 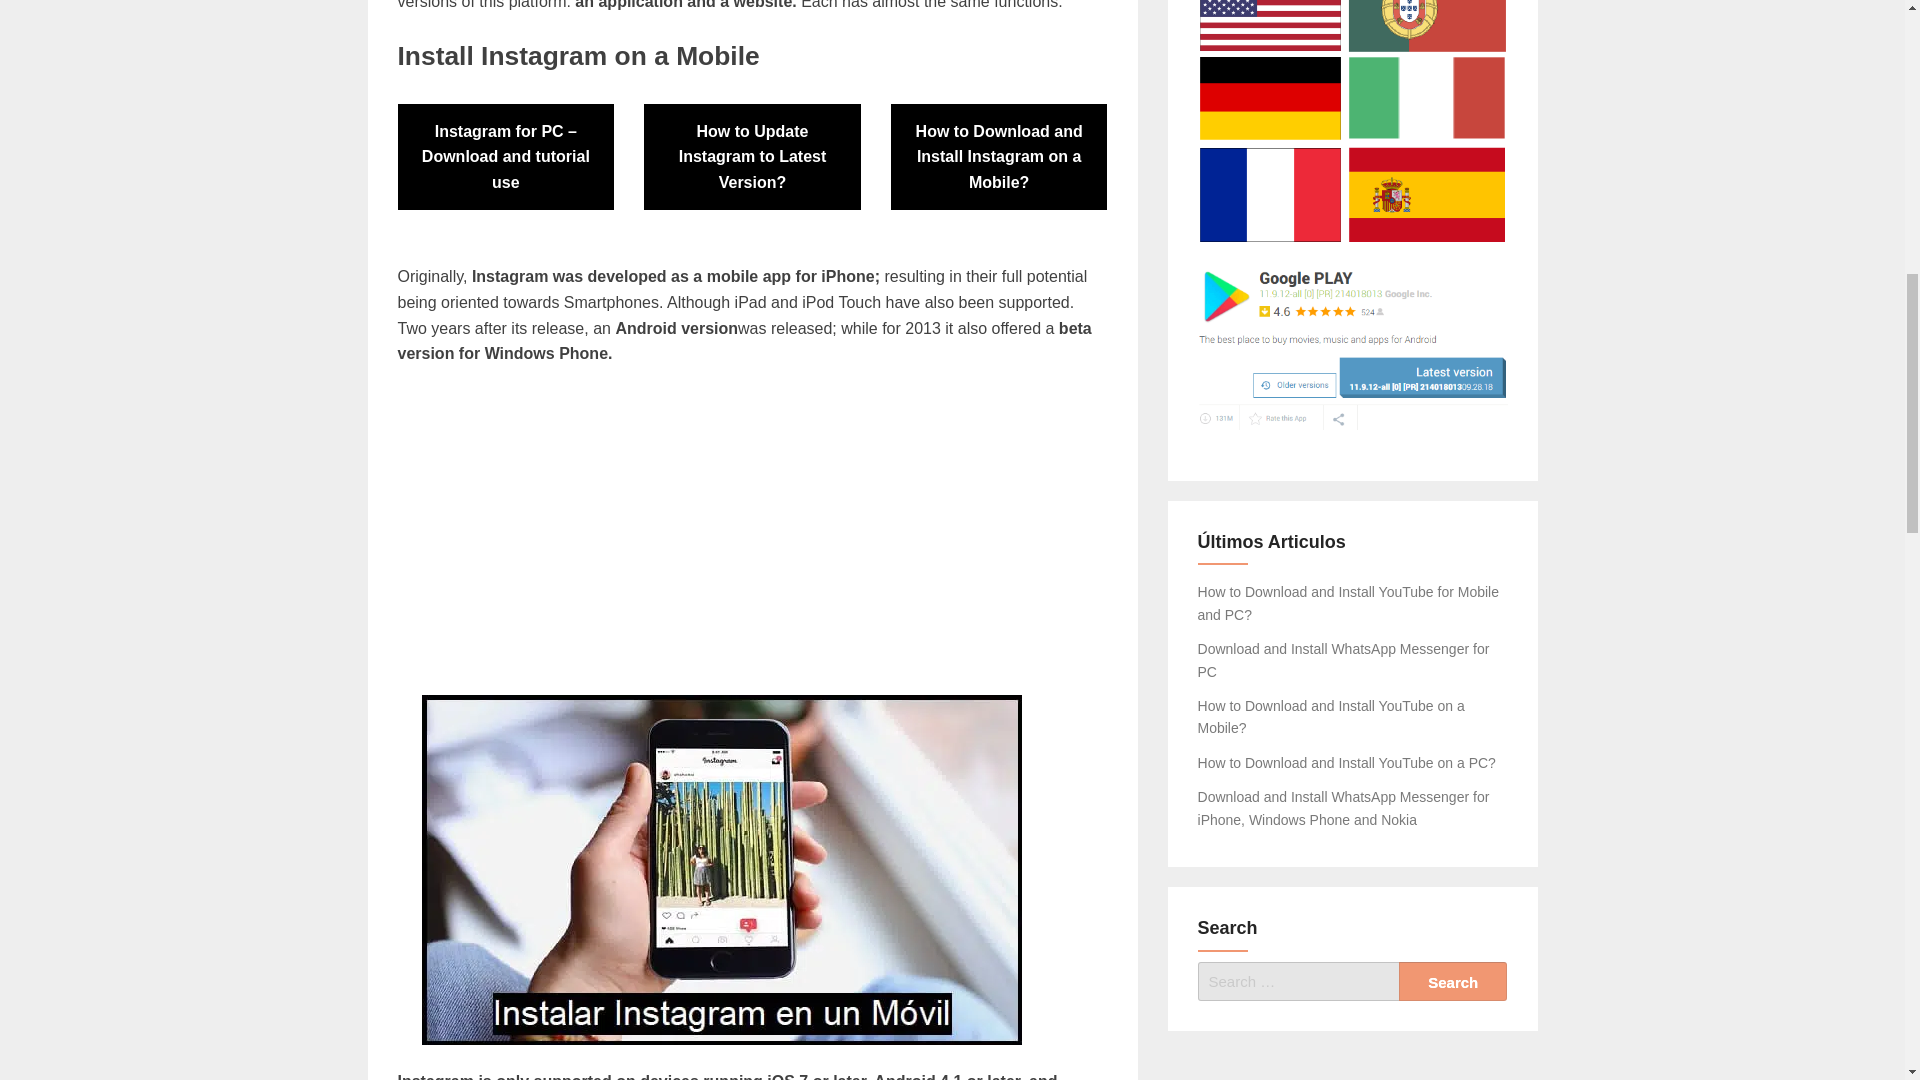 What do you see at coordinates (752, 156) in the screenshot?
I see `How to Update Instagram to Latest Version?` at bounding box center [752, 156].